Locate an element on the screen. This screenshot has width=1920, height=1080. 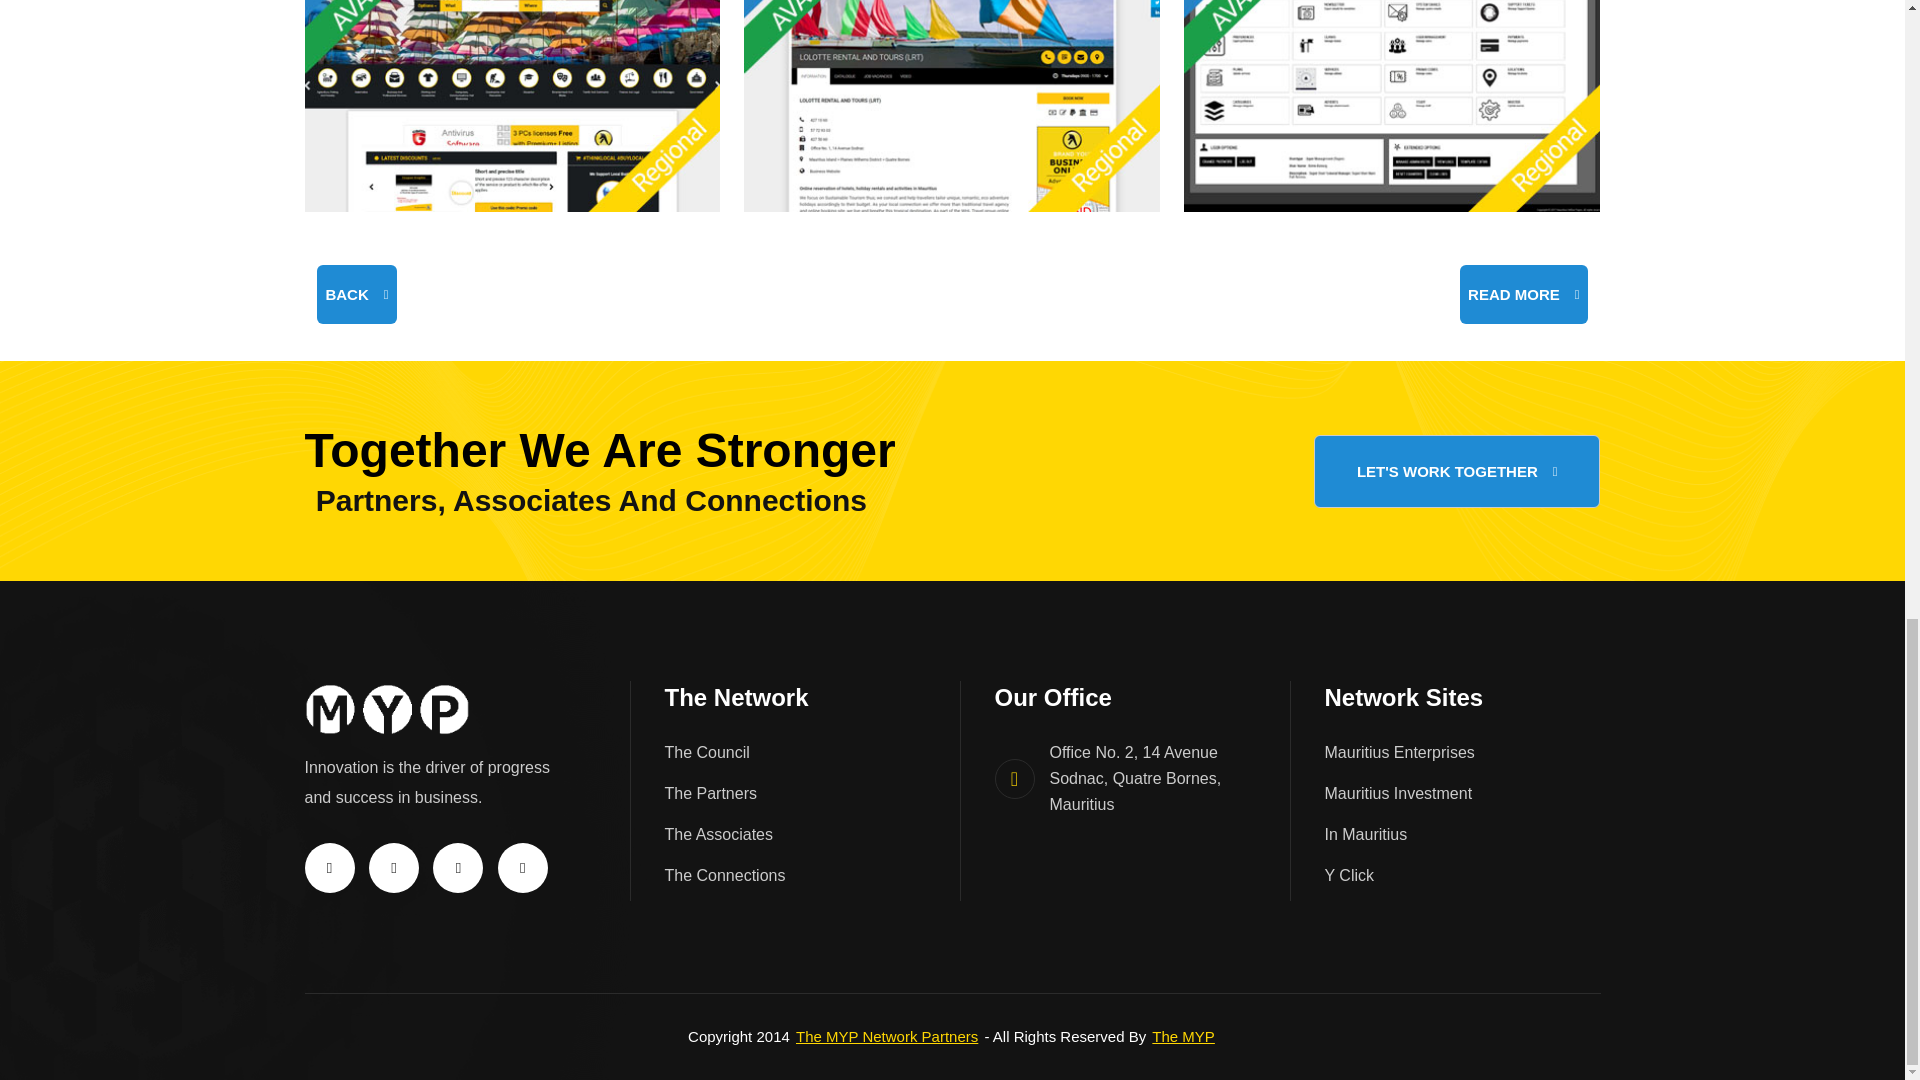
BACK is located at coordinates (356, 294).